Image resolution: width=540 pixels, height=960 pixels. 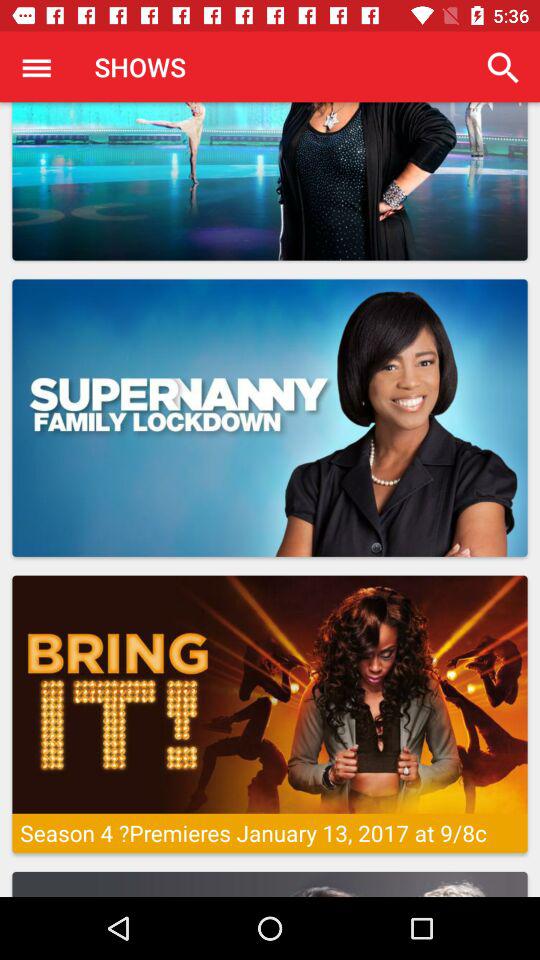 I want to click on open app to the right of the shows, so click(x=503, y=68).